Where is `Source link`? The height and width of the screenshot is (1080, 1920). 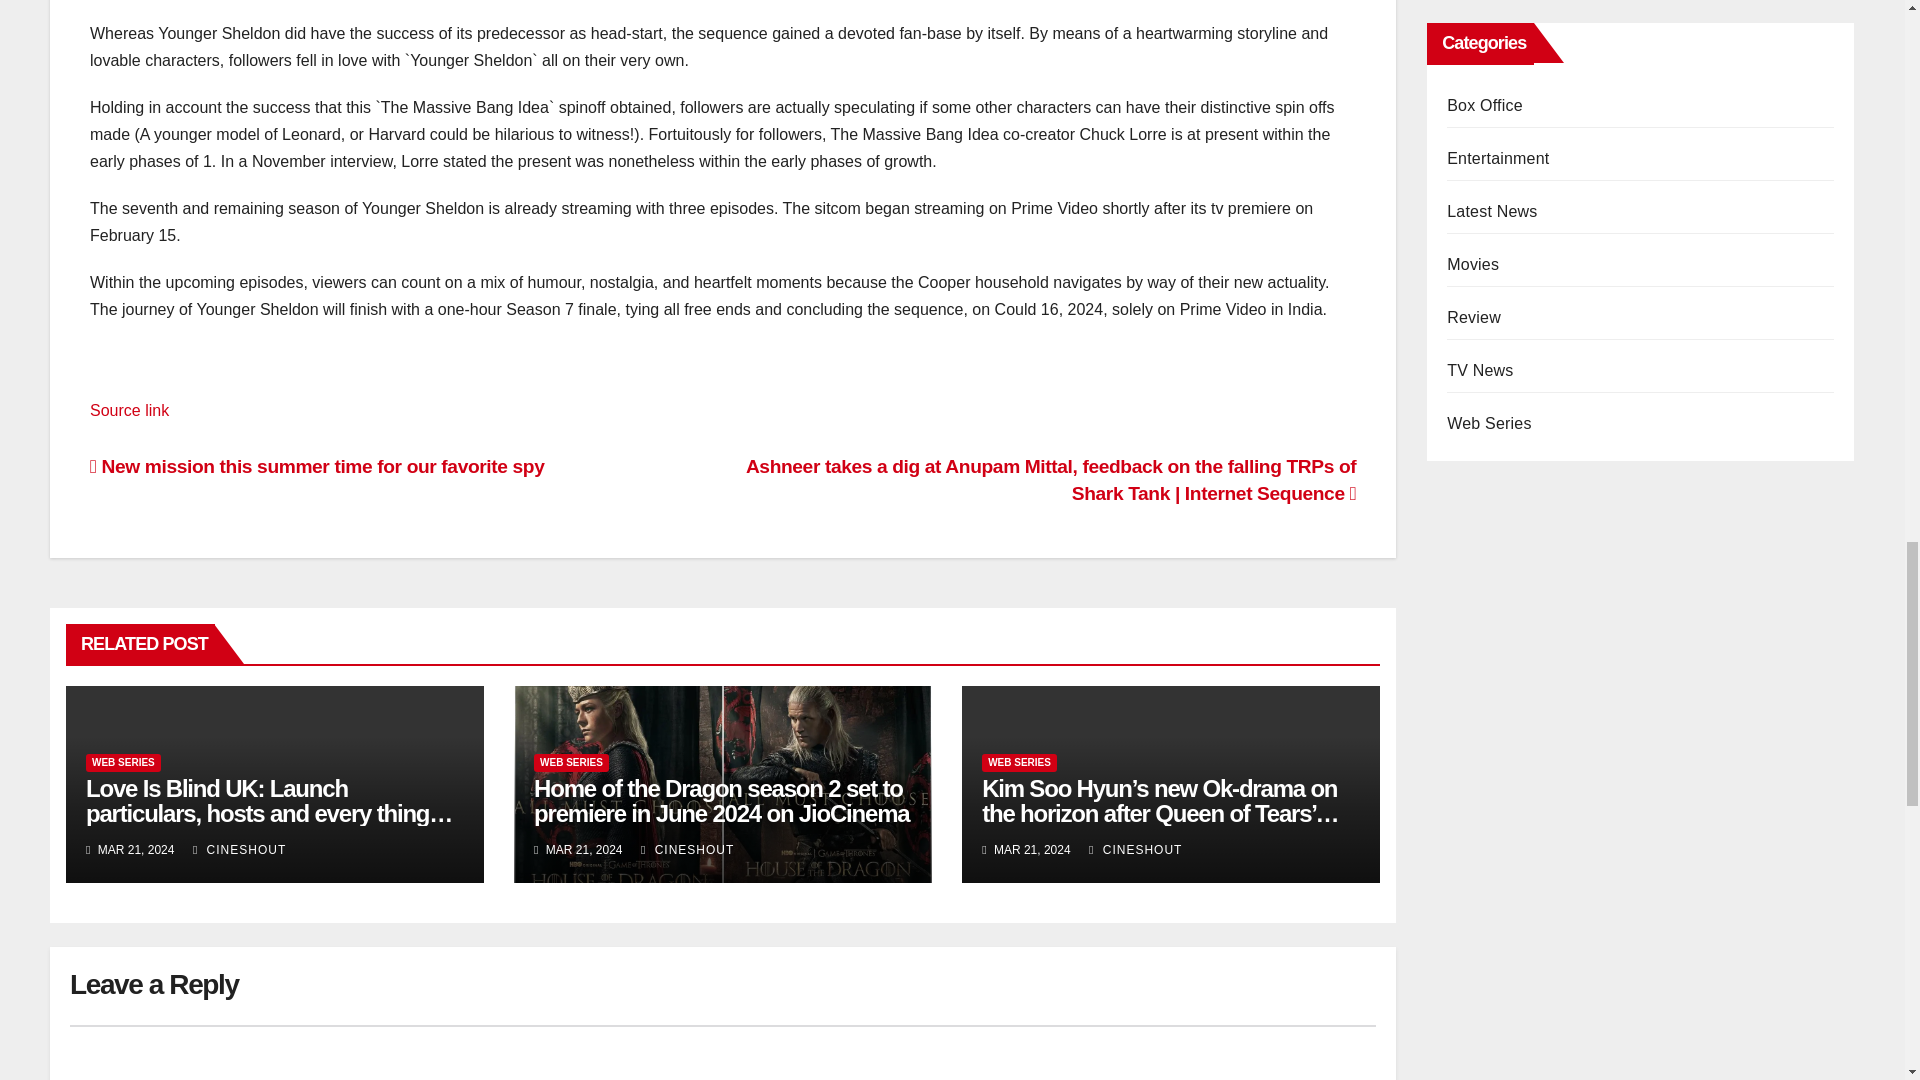 Source link is located at coordinates (129, 410).